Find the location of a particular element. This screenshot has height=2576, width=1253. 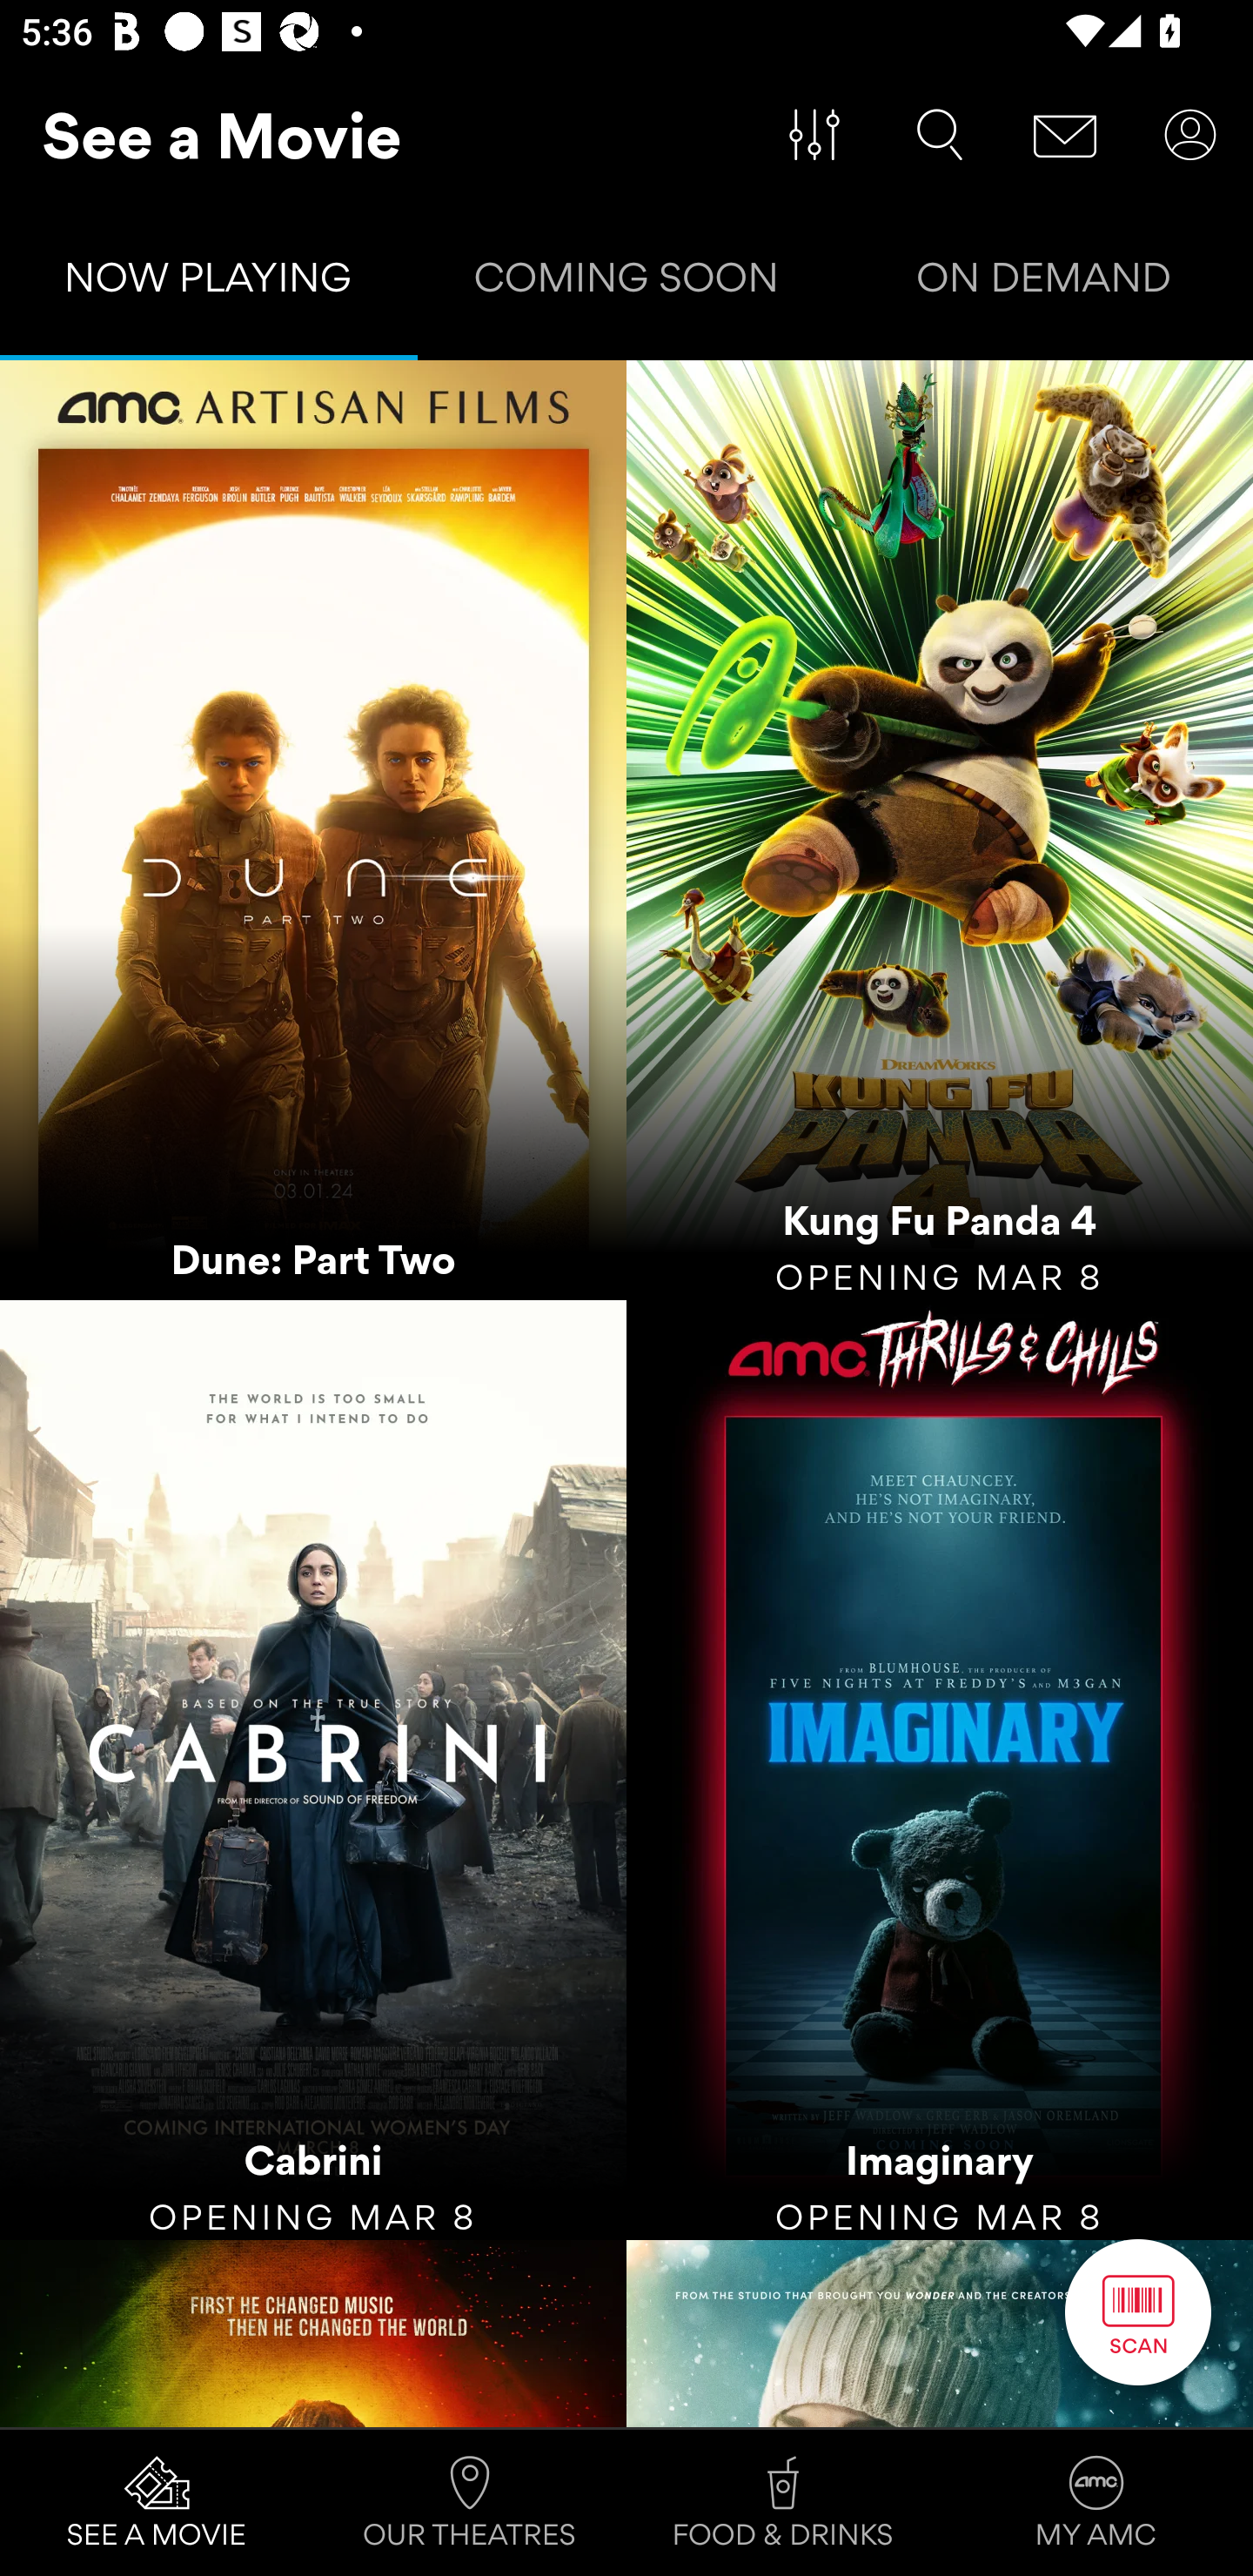

ON DEMAND
Tab 3 of 3 is located at coordinates (1044, 284).